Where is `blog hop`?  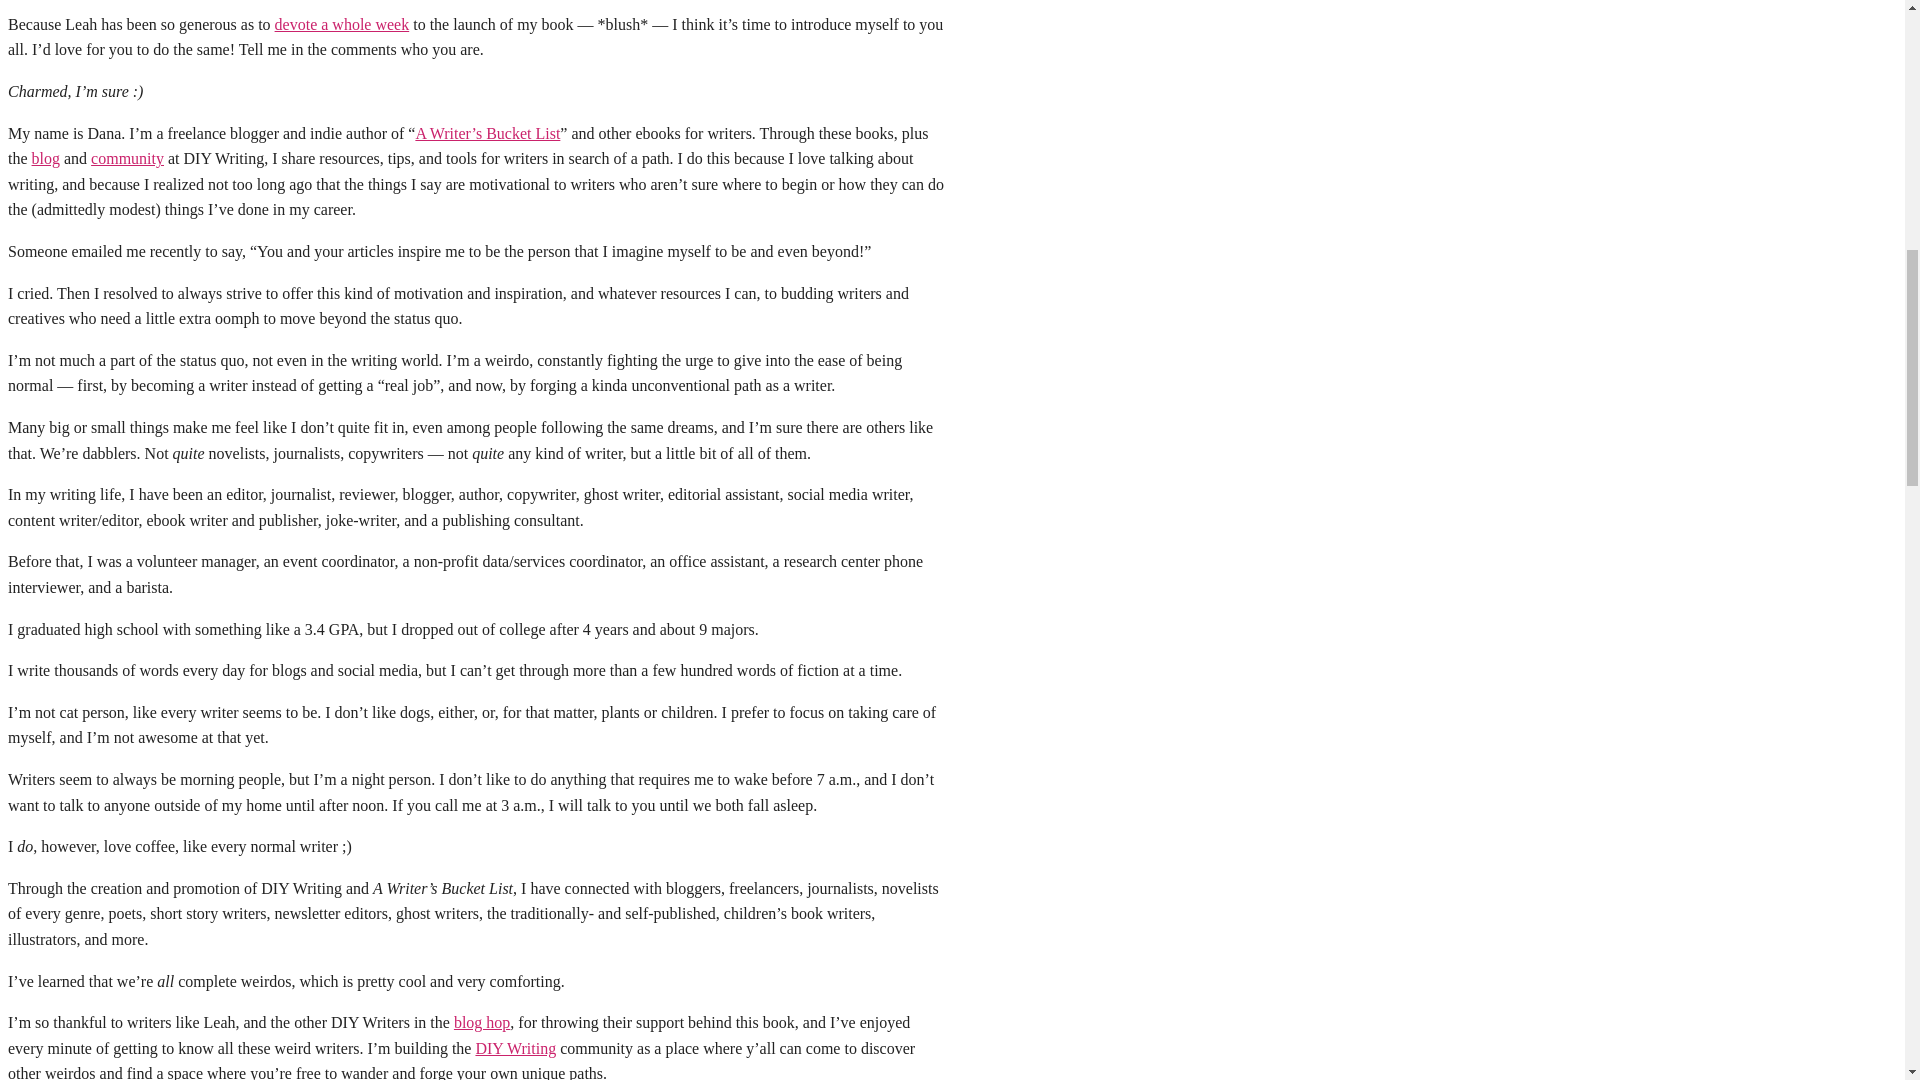
blog hop is located at coordinates (482, 1022).